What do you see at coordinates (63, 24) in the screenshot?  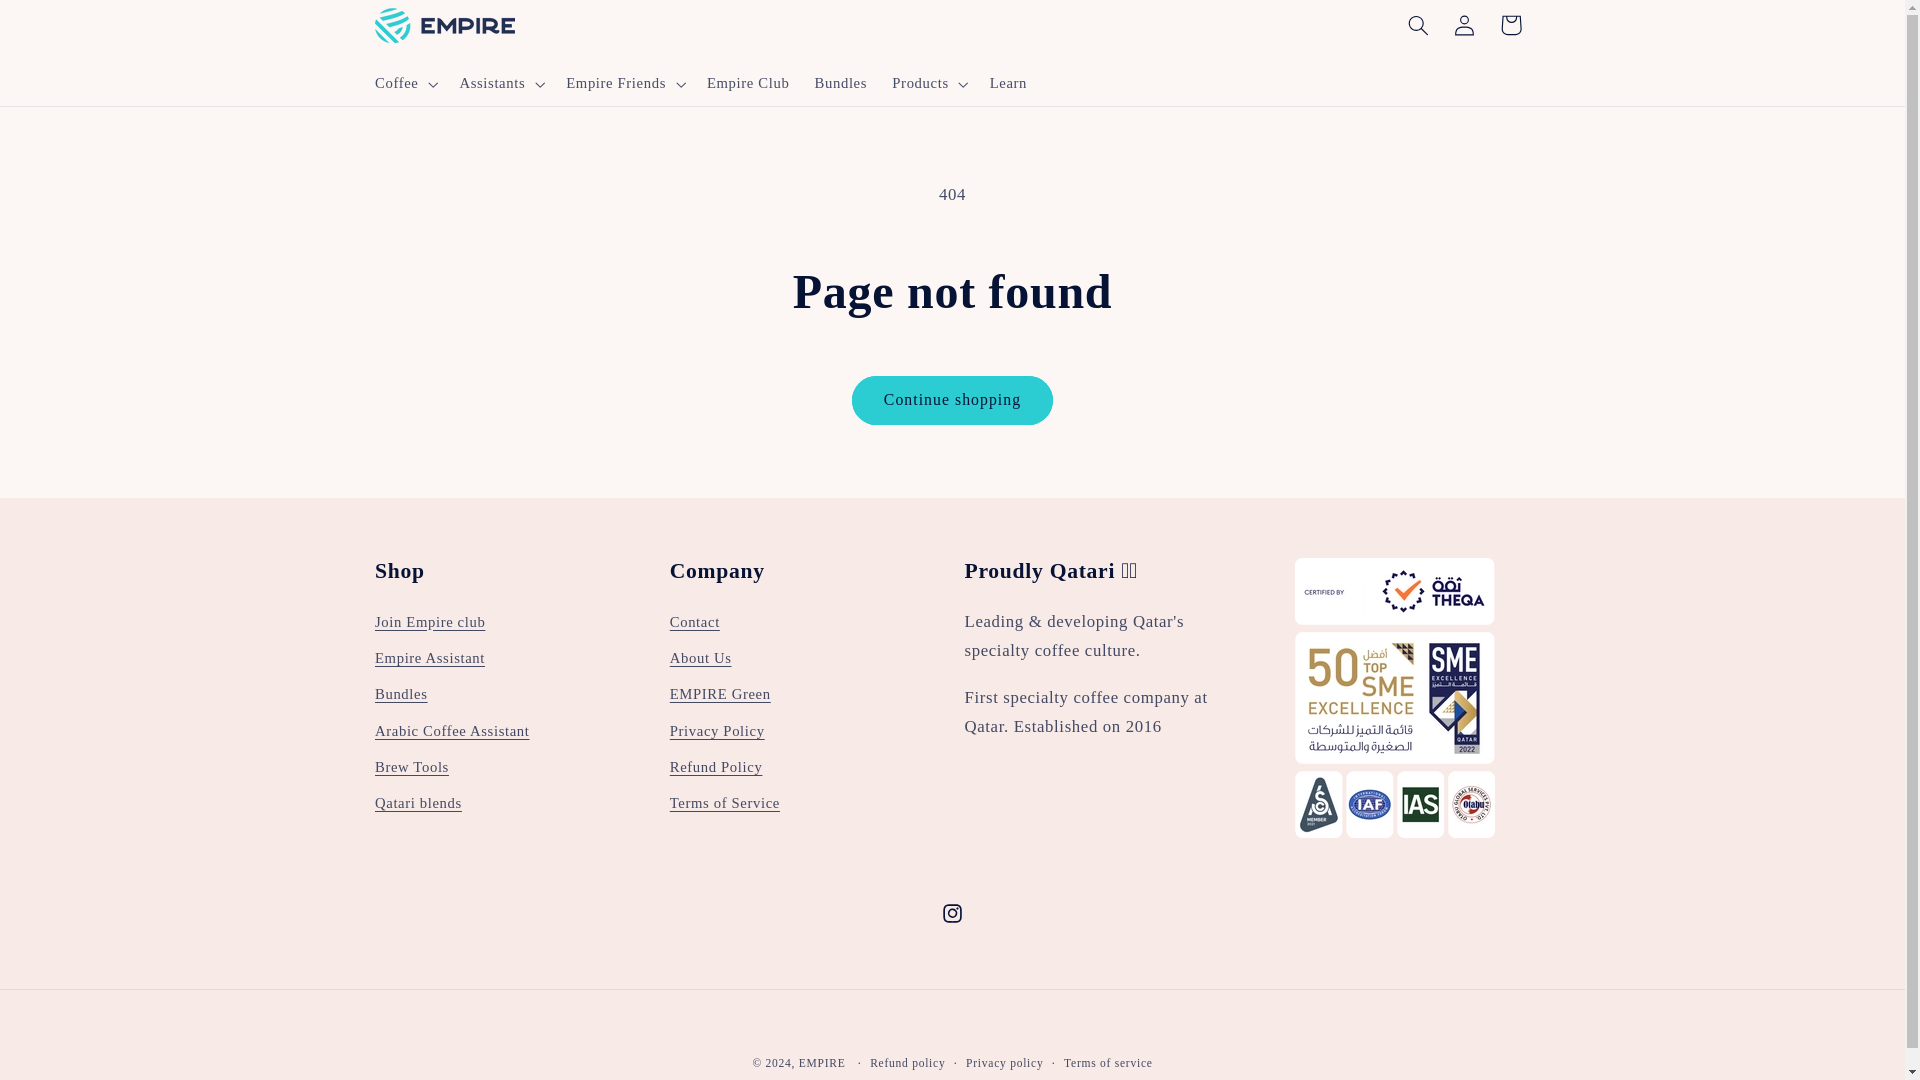 I see `Skip to content` at bounding box center [63, 24].